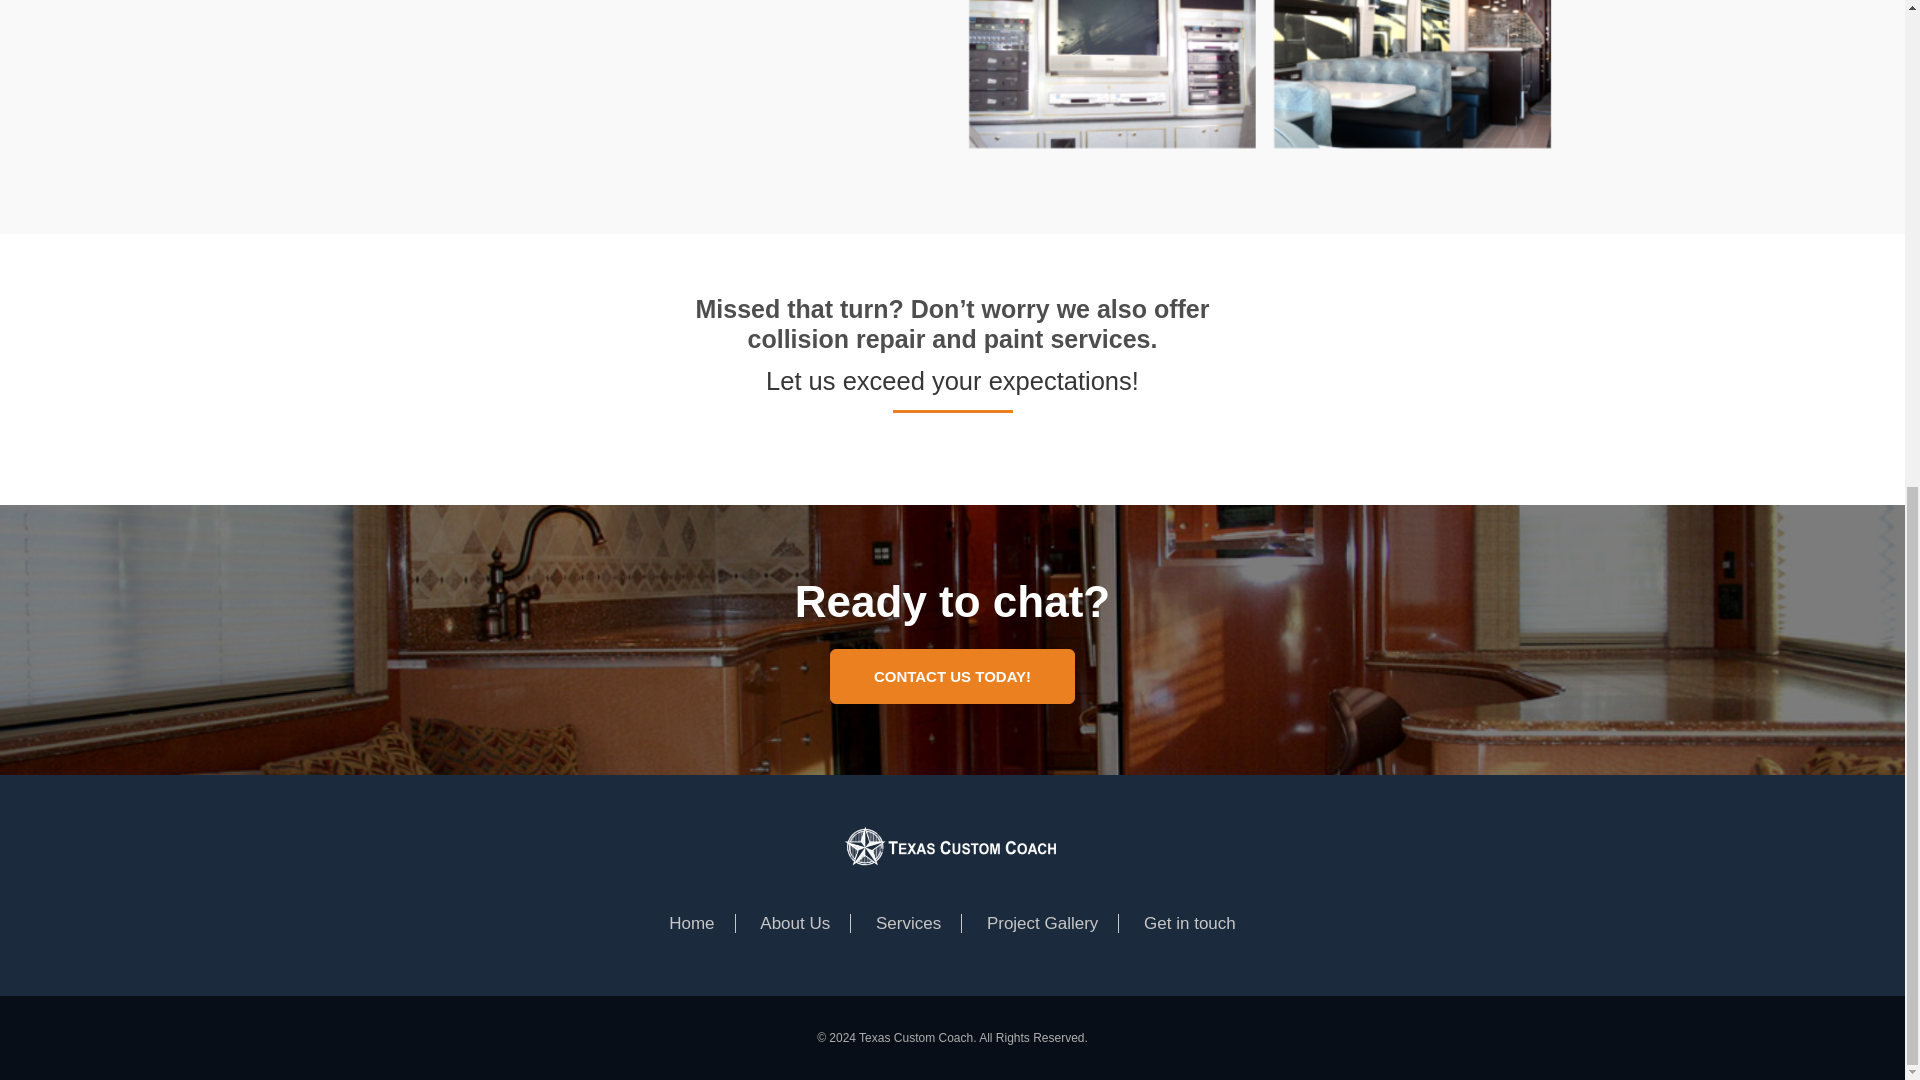 The width and height of the screenshot is (1920, 1080). I want to click on About Us, so click(794, 923).